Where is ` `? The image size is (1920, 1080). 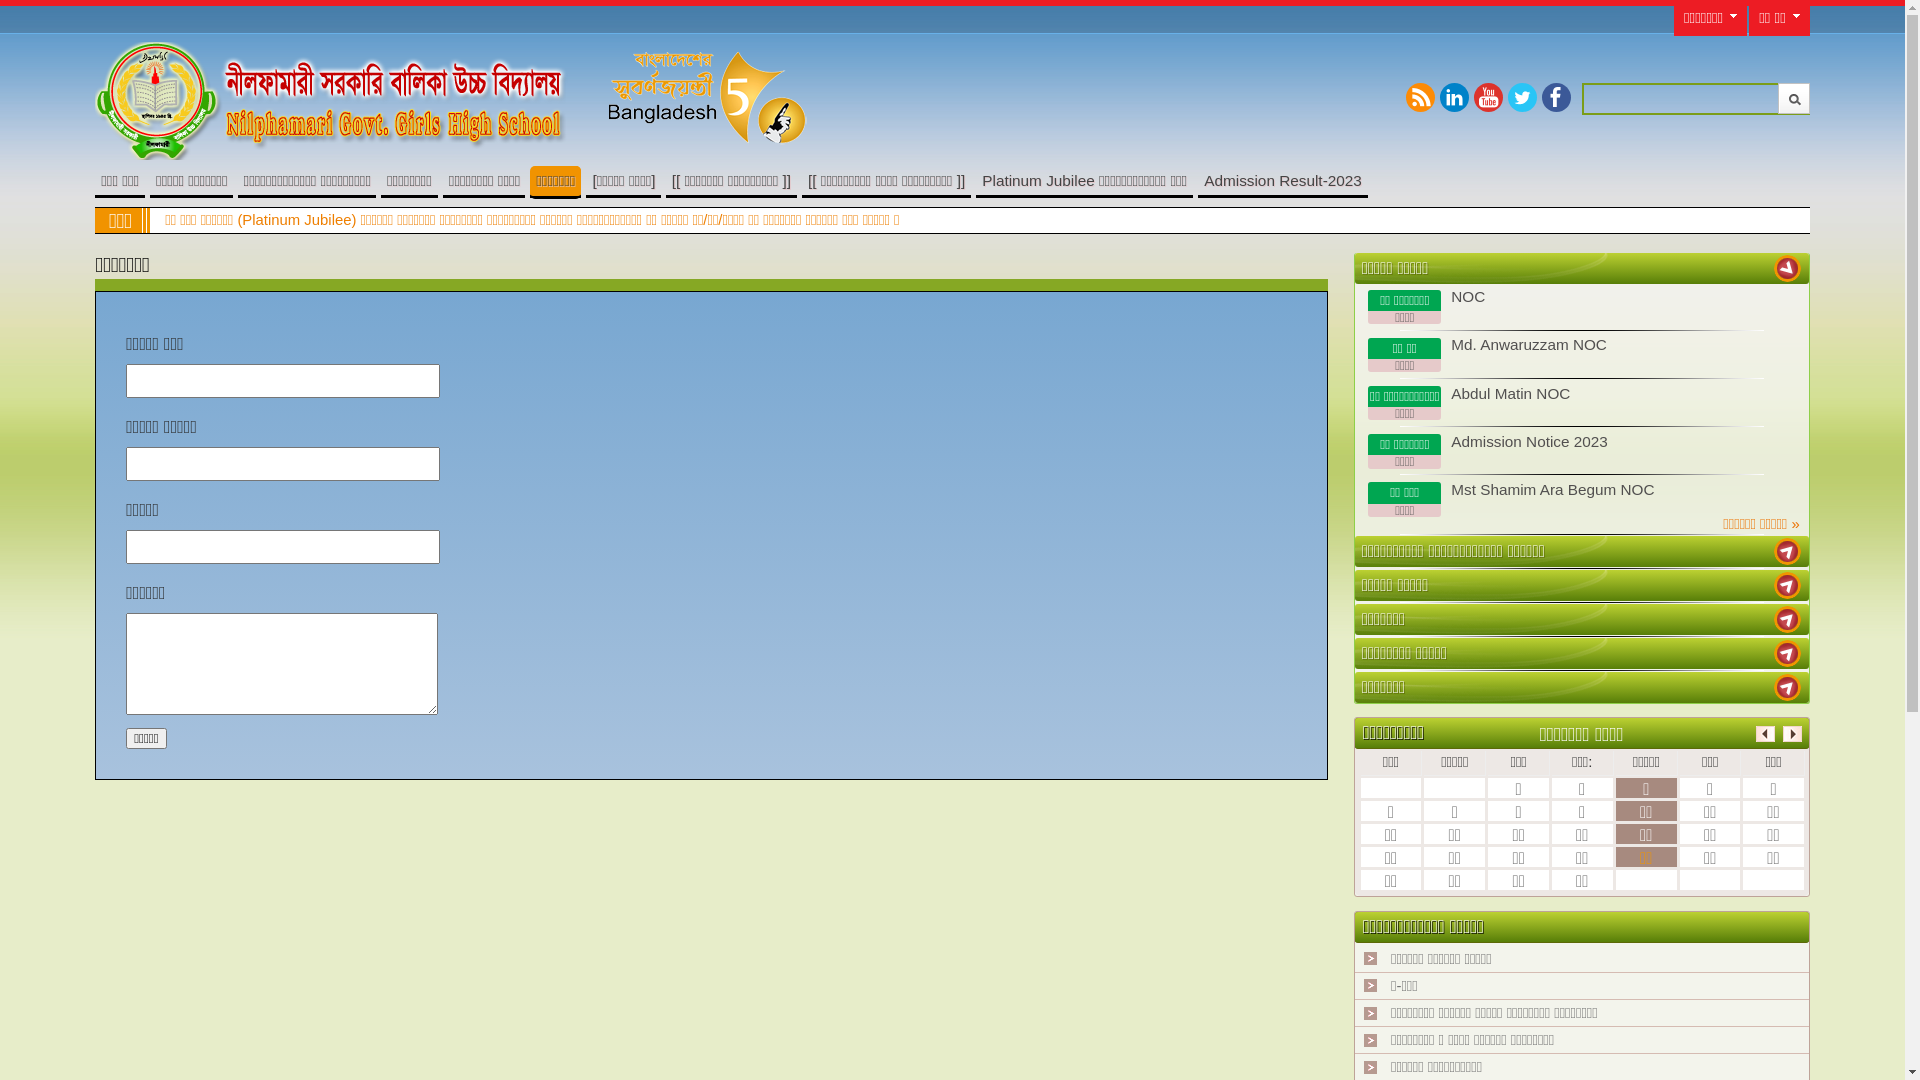   is located at coordinates (1788, 552).